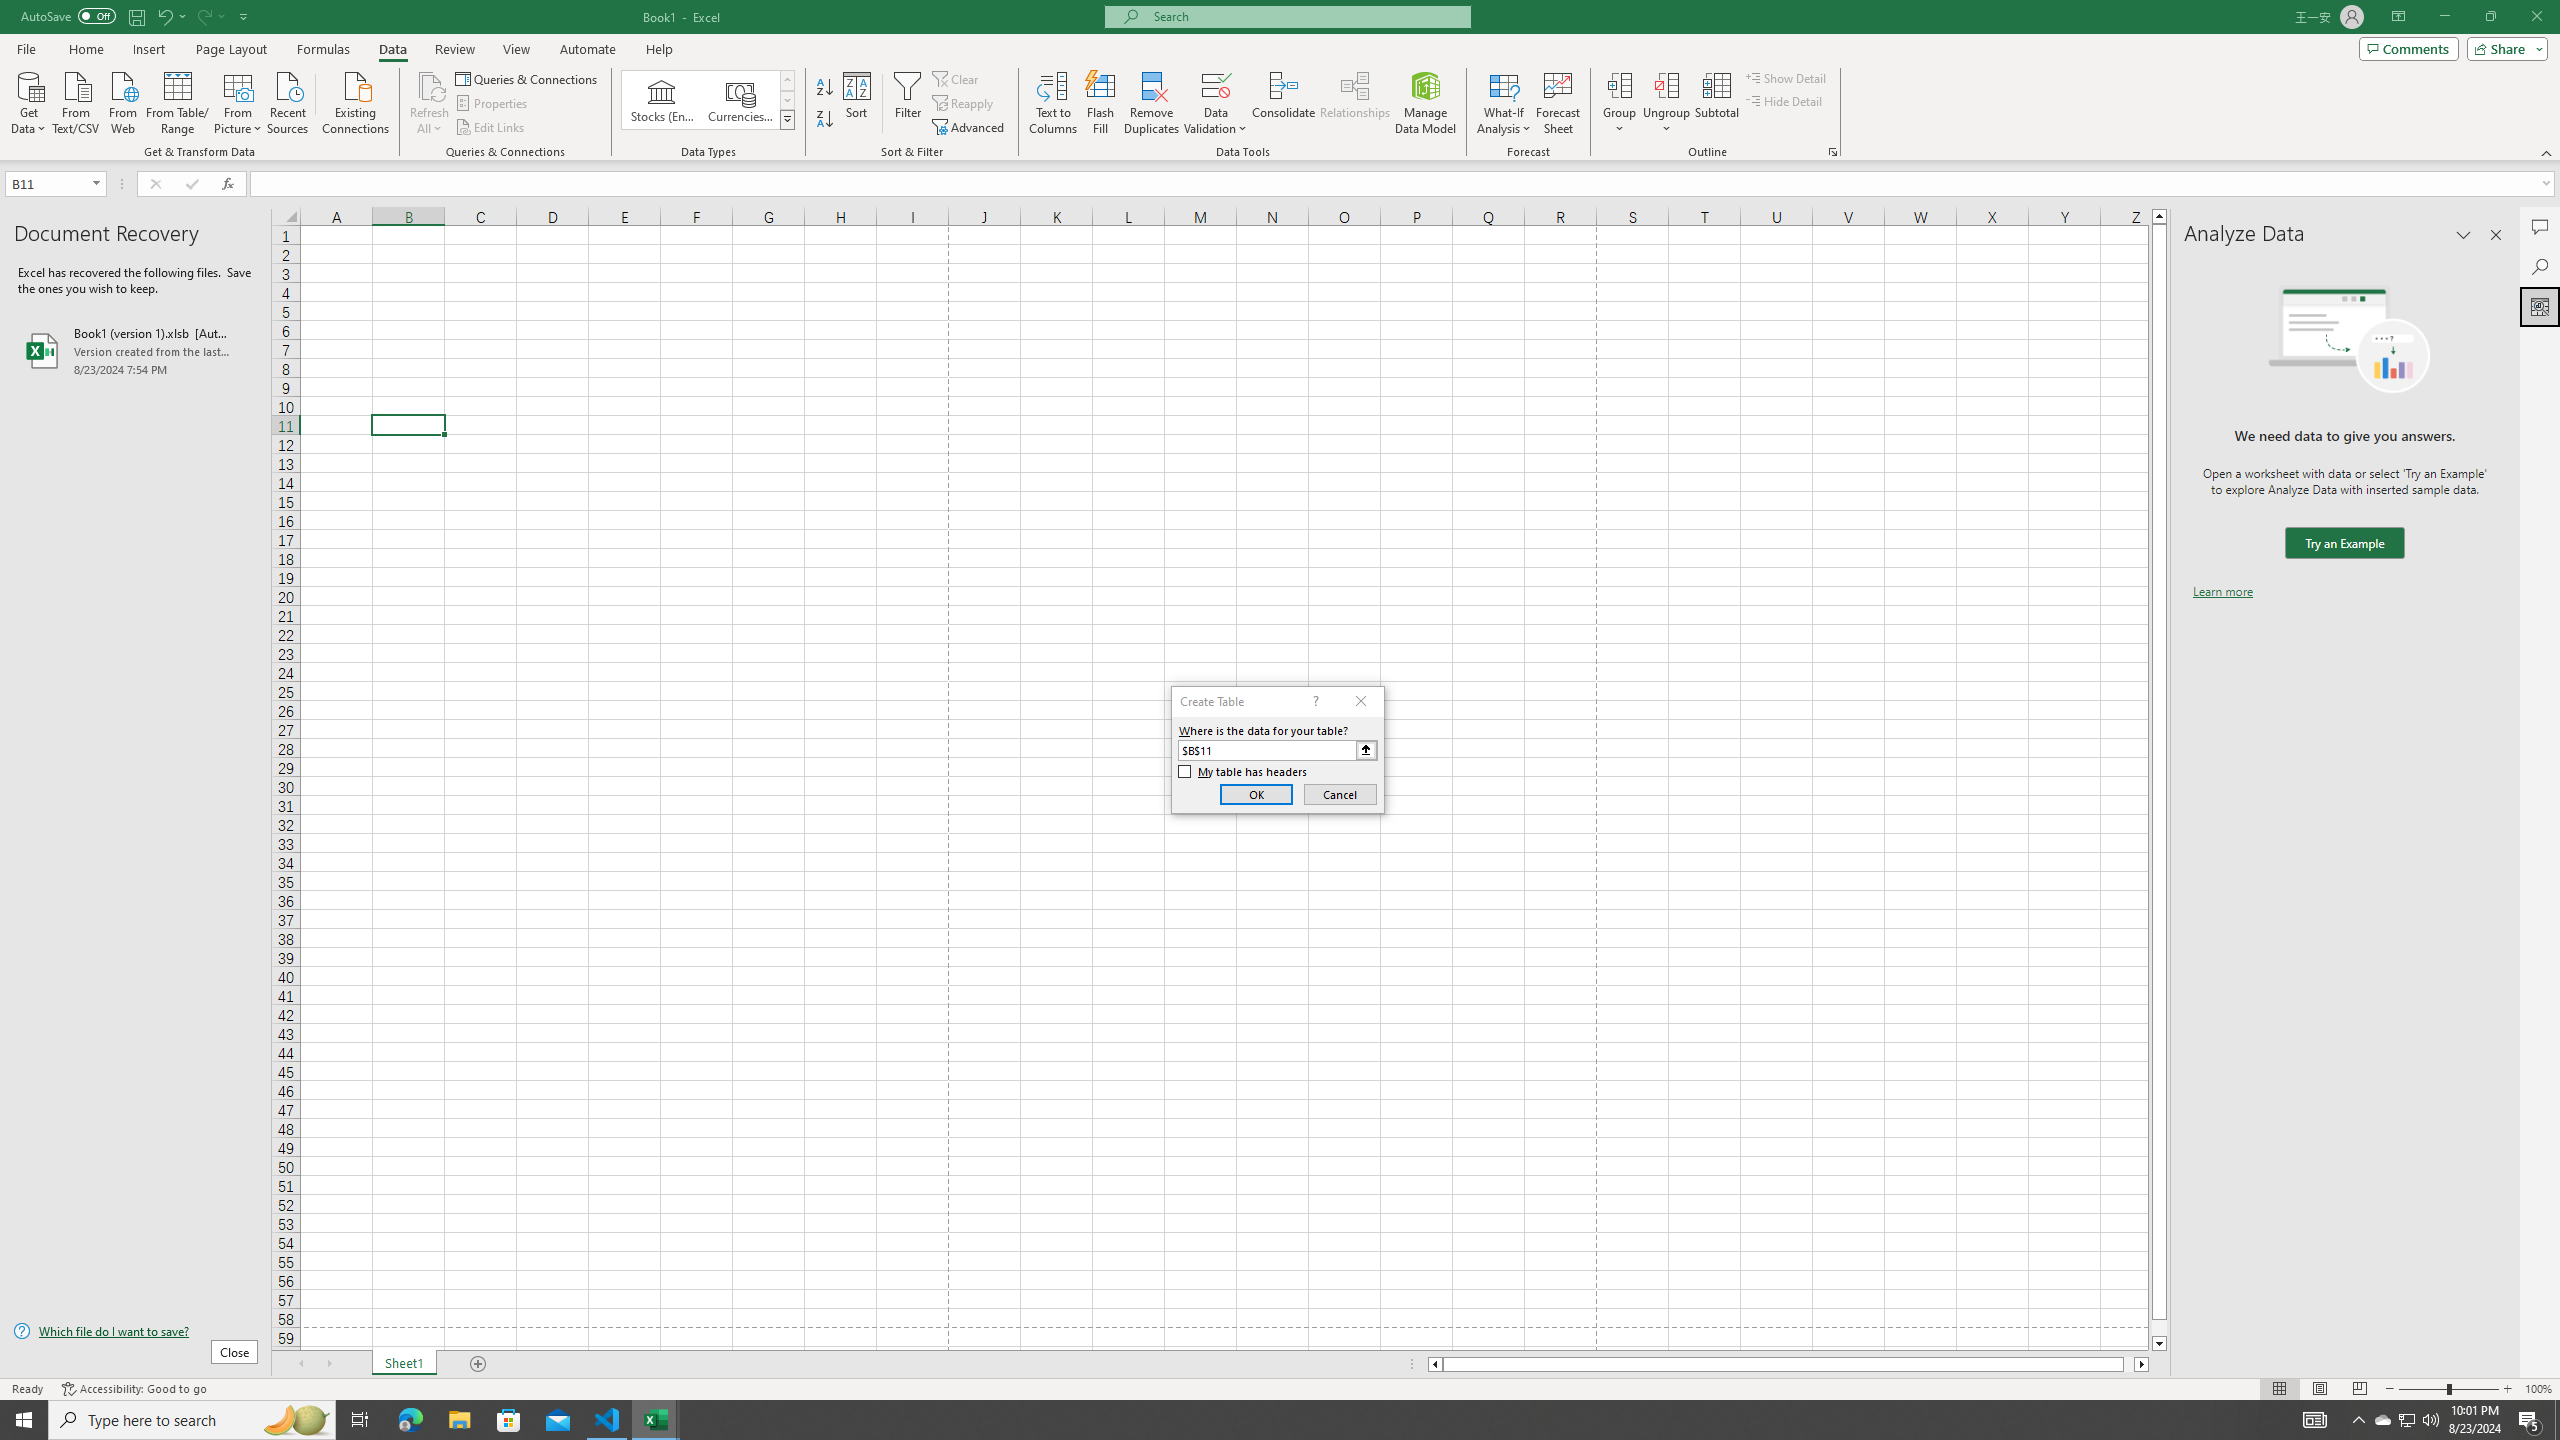 The height and width of the screenshot is (1440, 2560). What do you see at coordinates (29, 101) in the screenshot?
I see `Get Data` at bounding box center [29, 101].